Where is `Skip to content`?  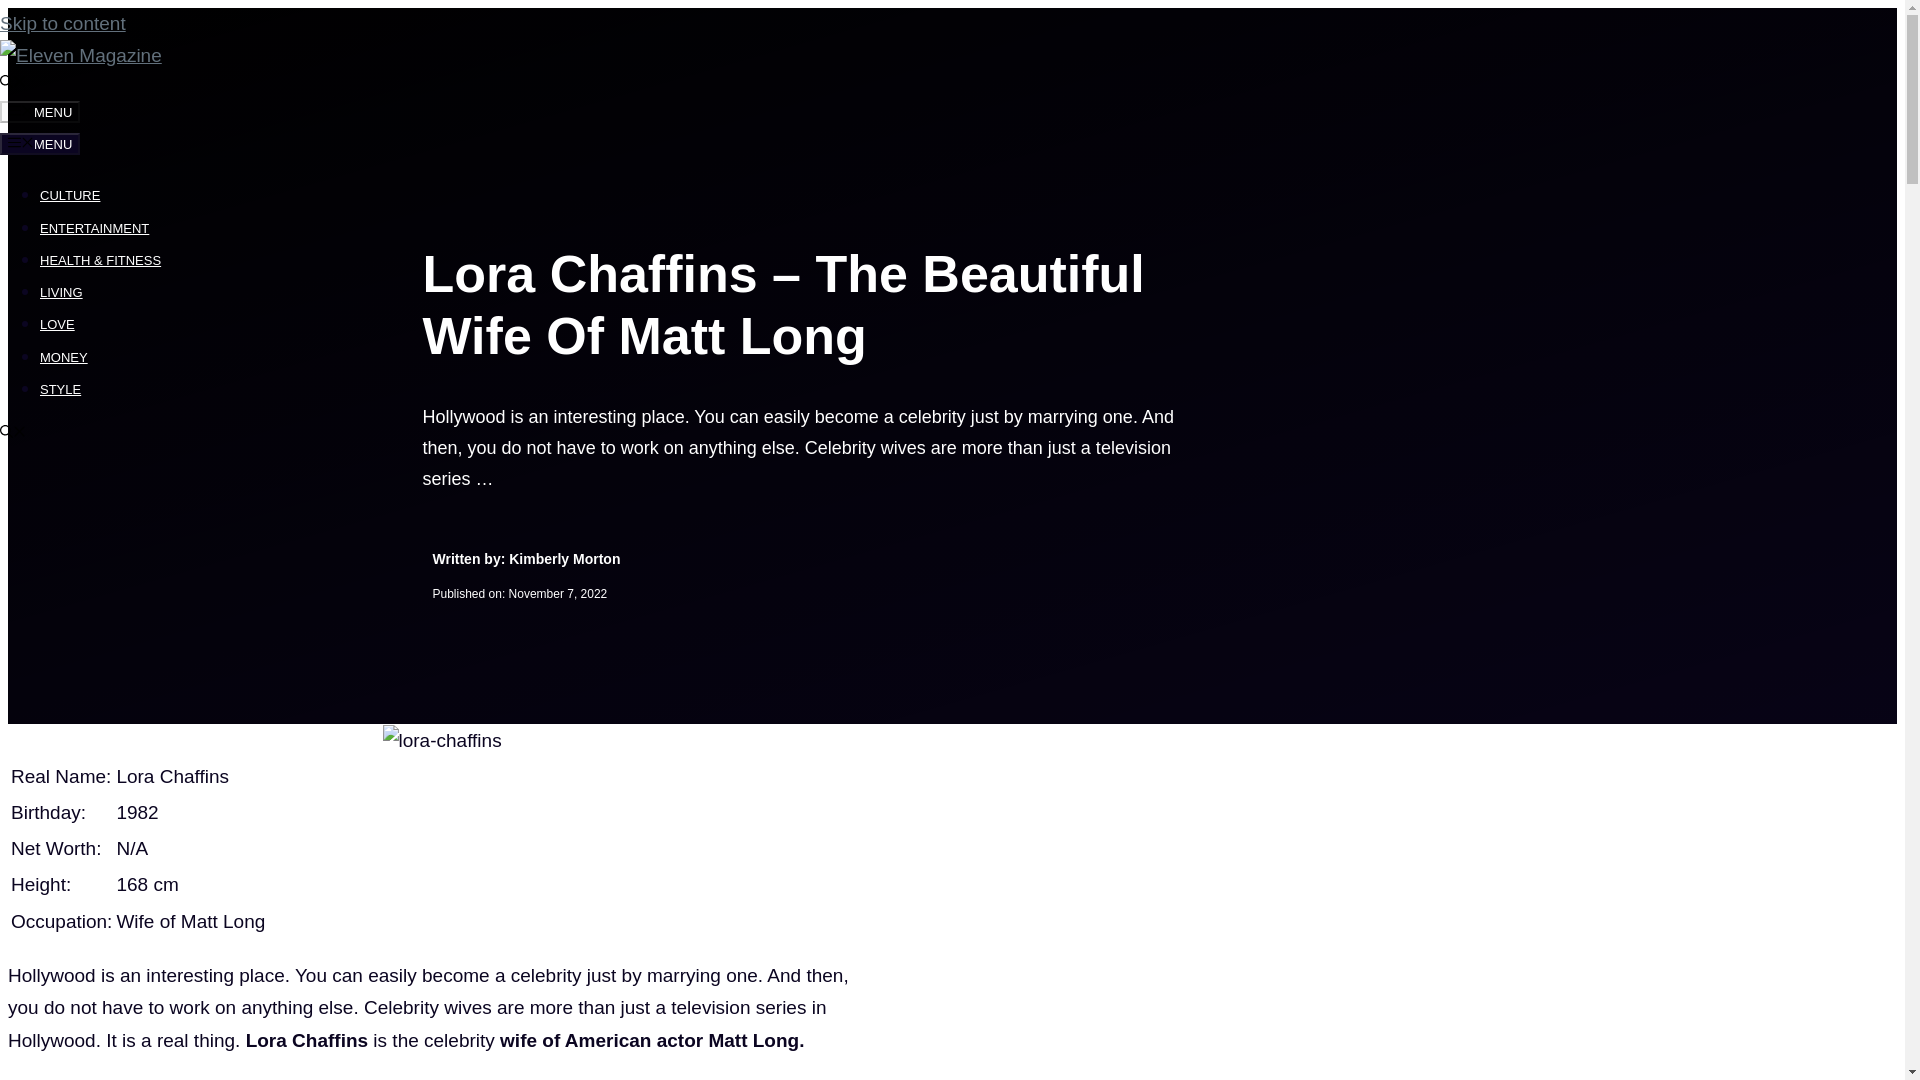
Skip to content is located at coordinates (63, 22).